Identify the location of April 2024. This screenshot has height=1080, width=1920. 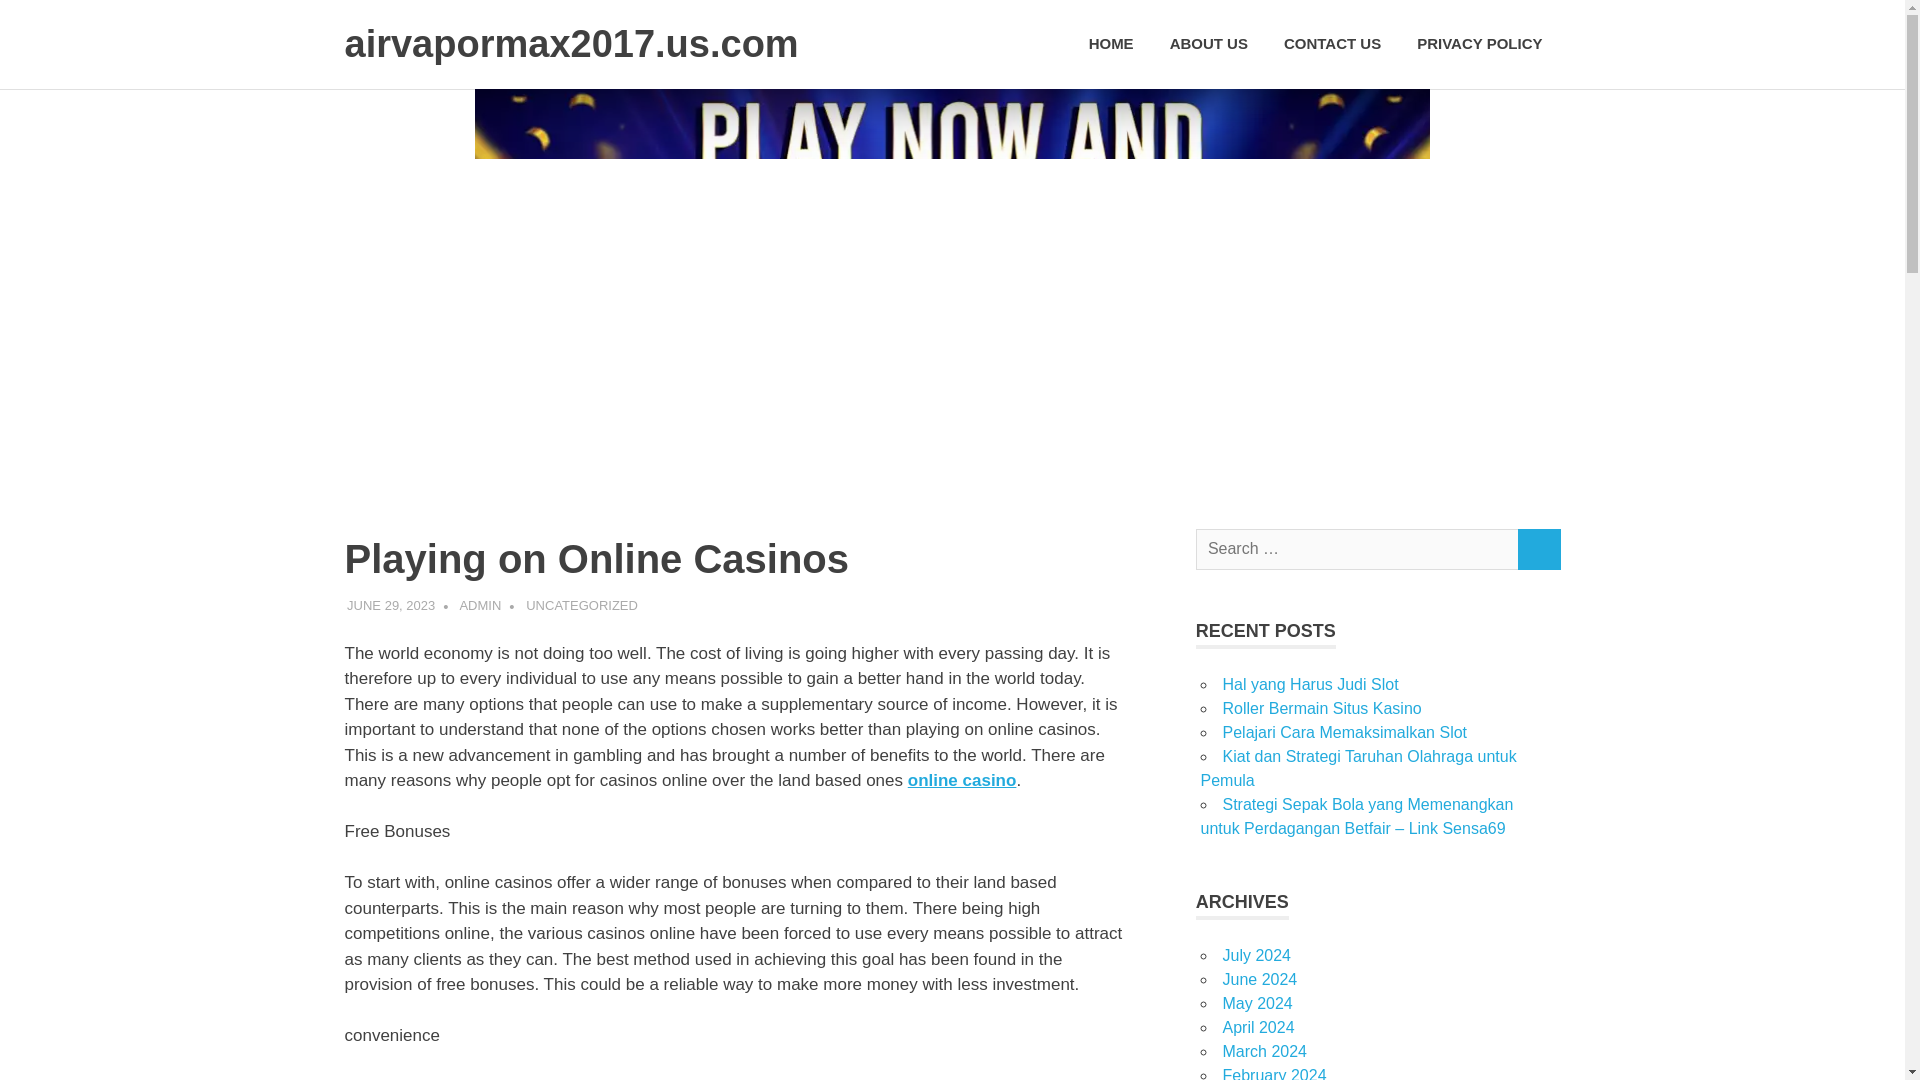
(1258, 1027).